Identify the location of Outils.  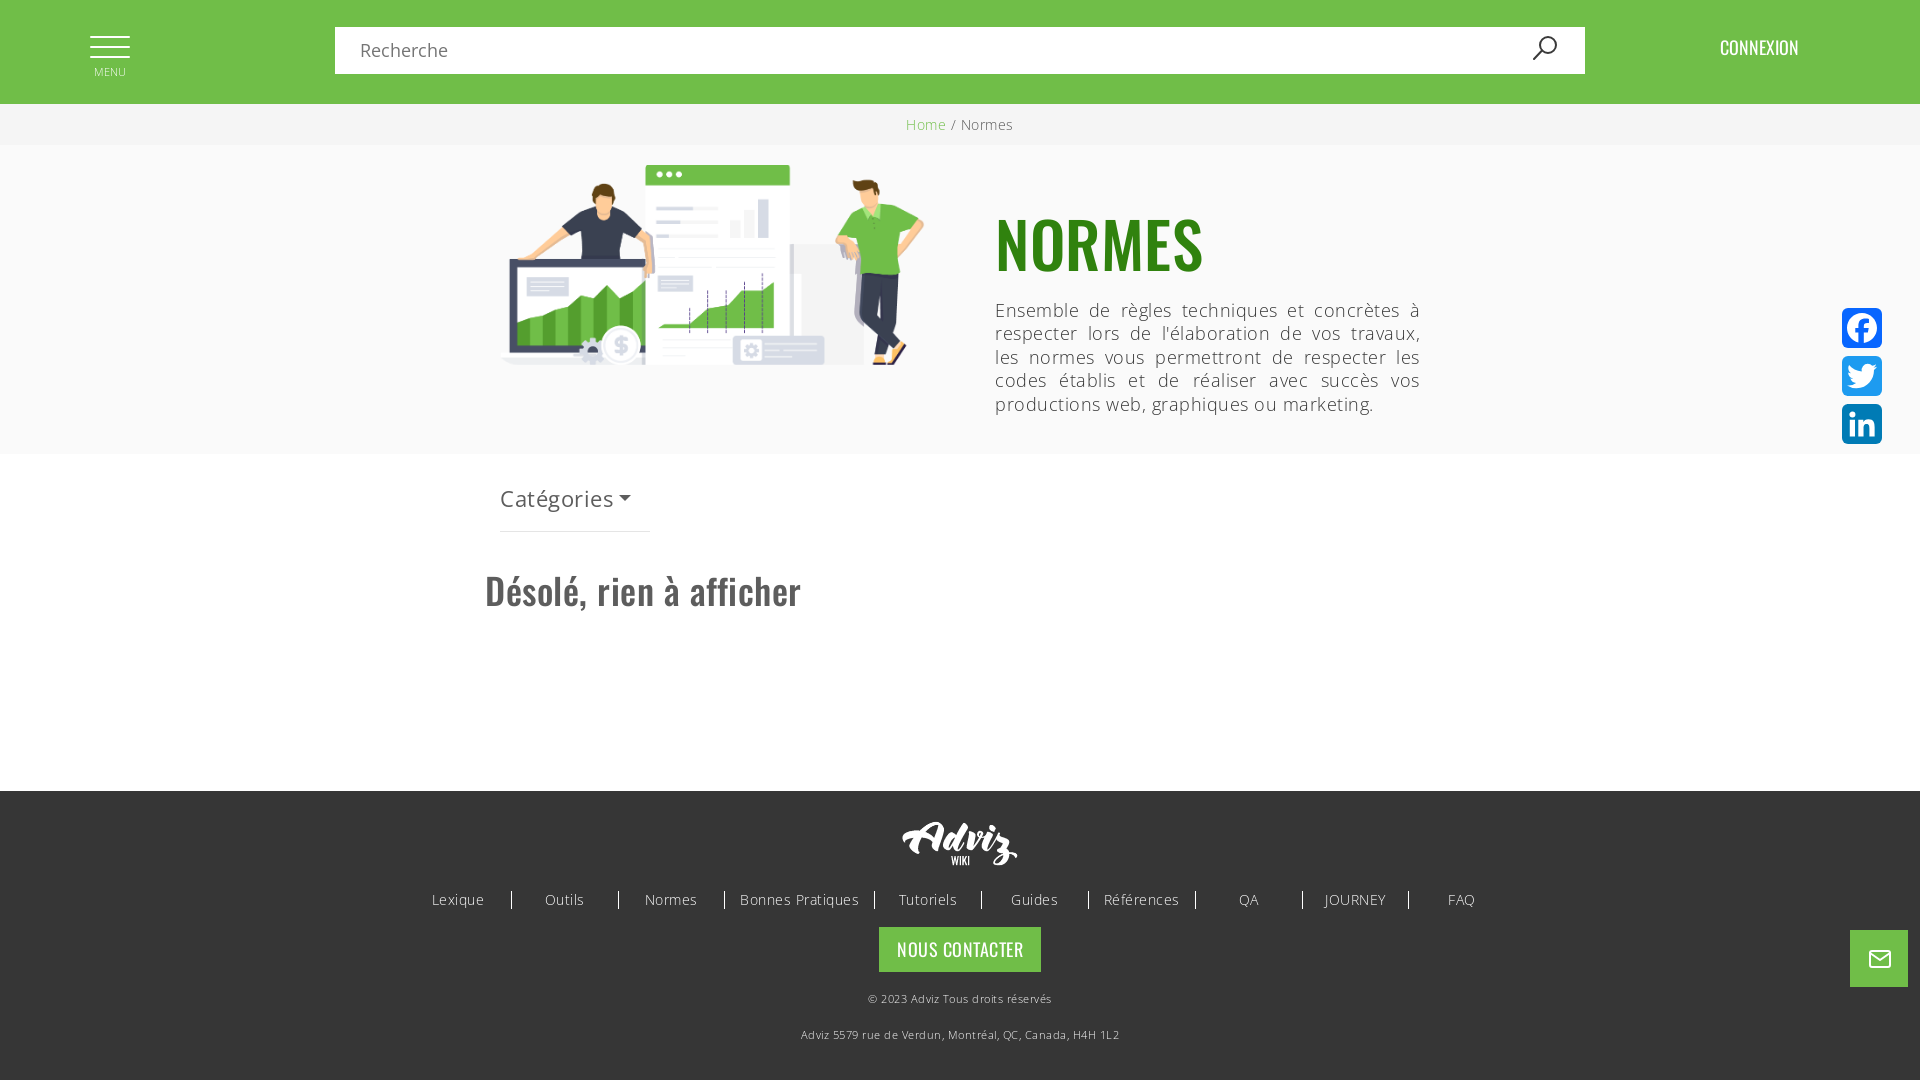
(565, 900).